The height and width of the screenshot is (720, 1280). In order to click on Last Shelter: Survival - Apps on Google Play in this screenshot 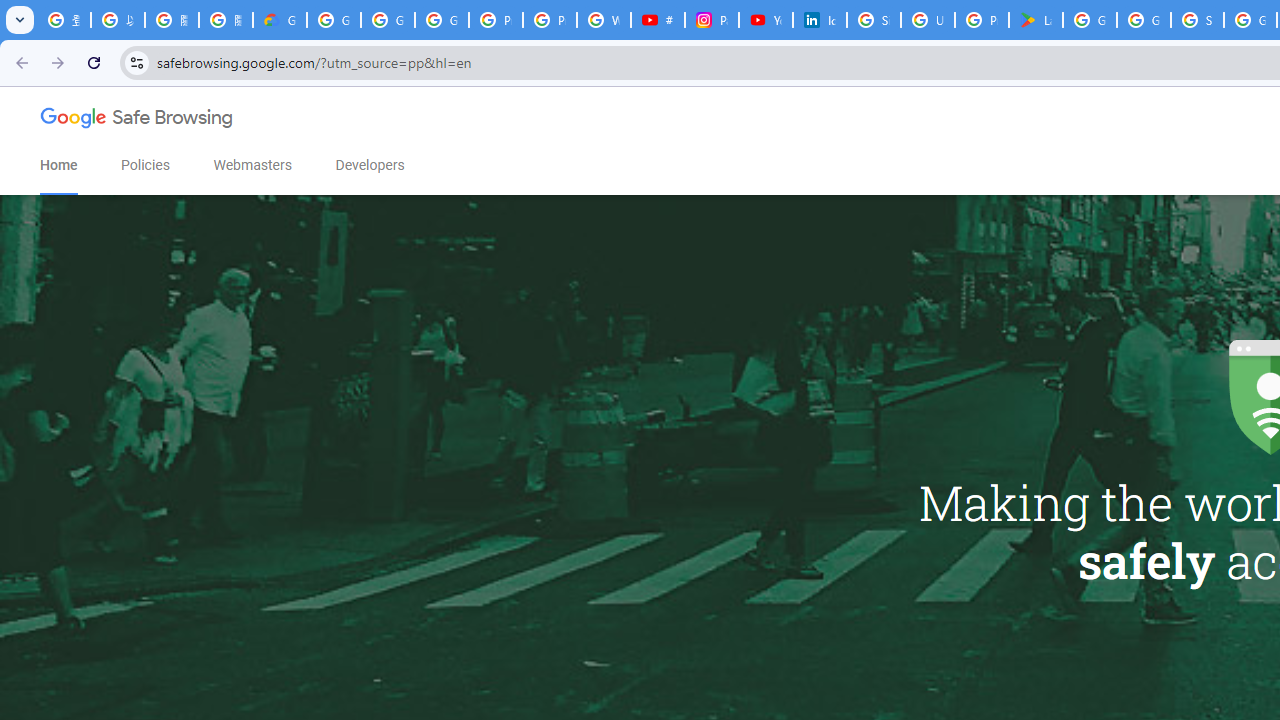, I will do `click(1036, 20)`.